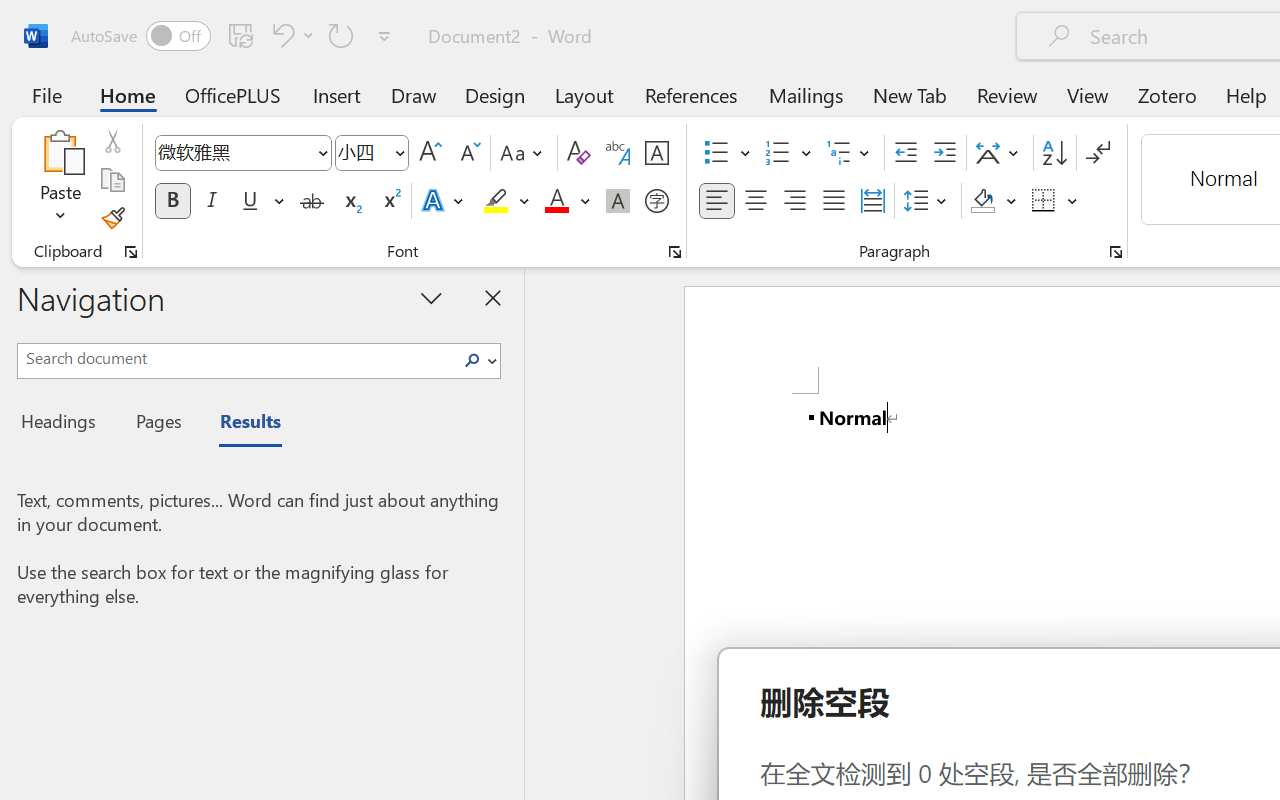 The height and width of the screenshot is (800, 1280). What do you see at coordinates (1166, 94) in the screenshot?
I see `Zotero` at bounding box center [1166, 94].